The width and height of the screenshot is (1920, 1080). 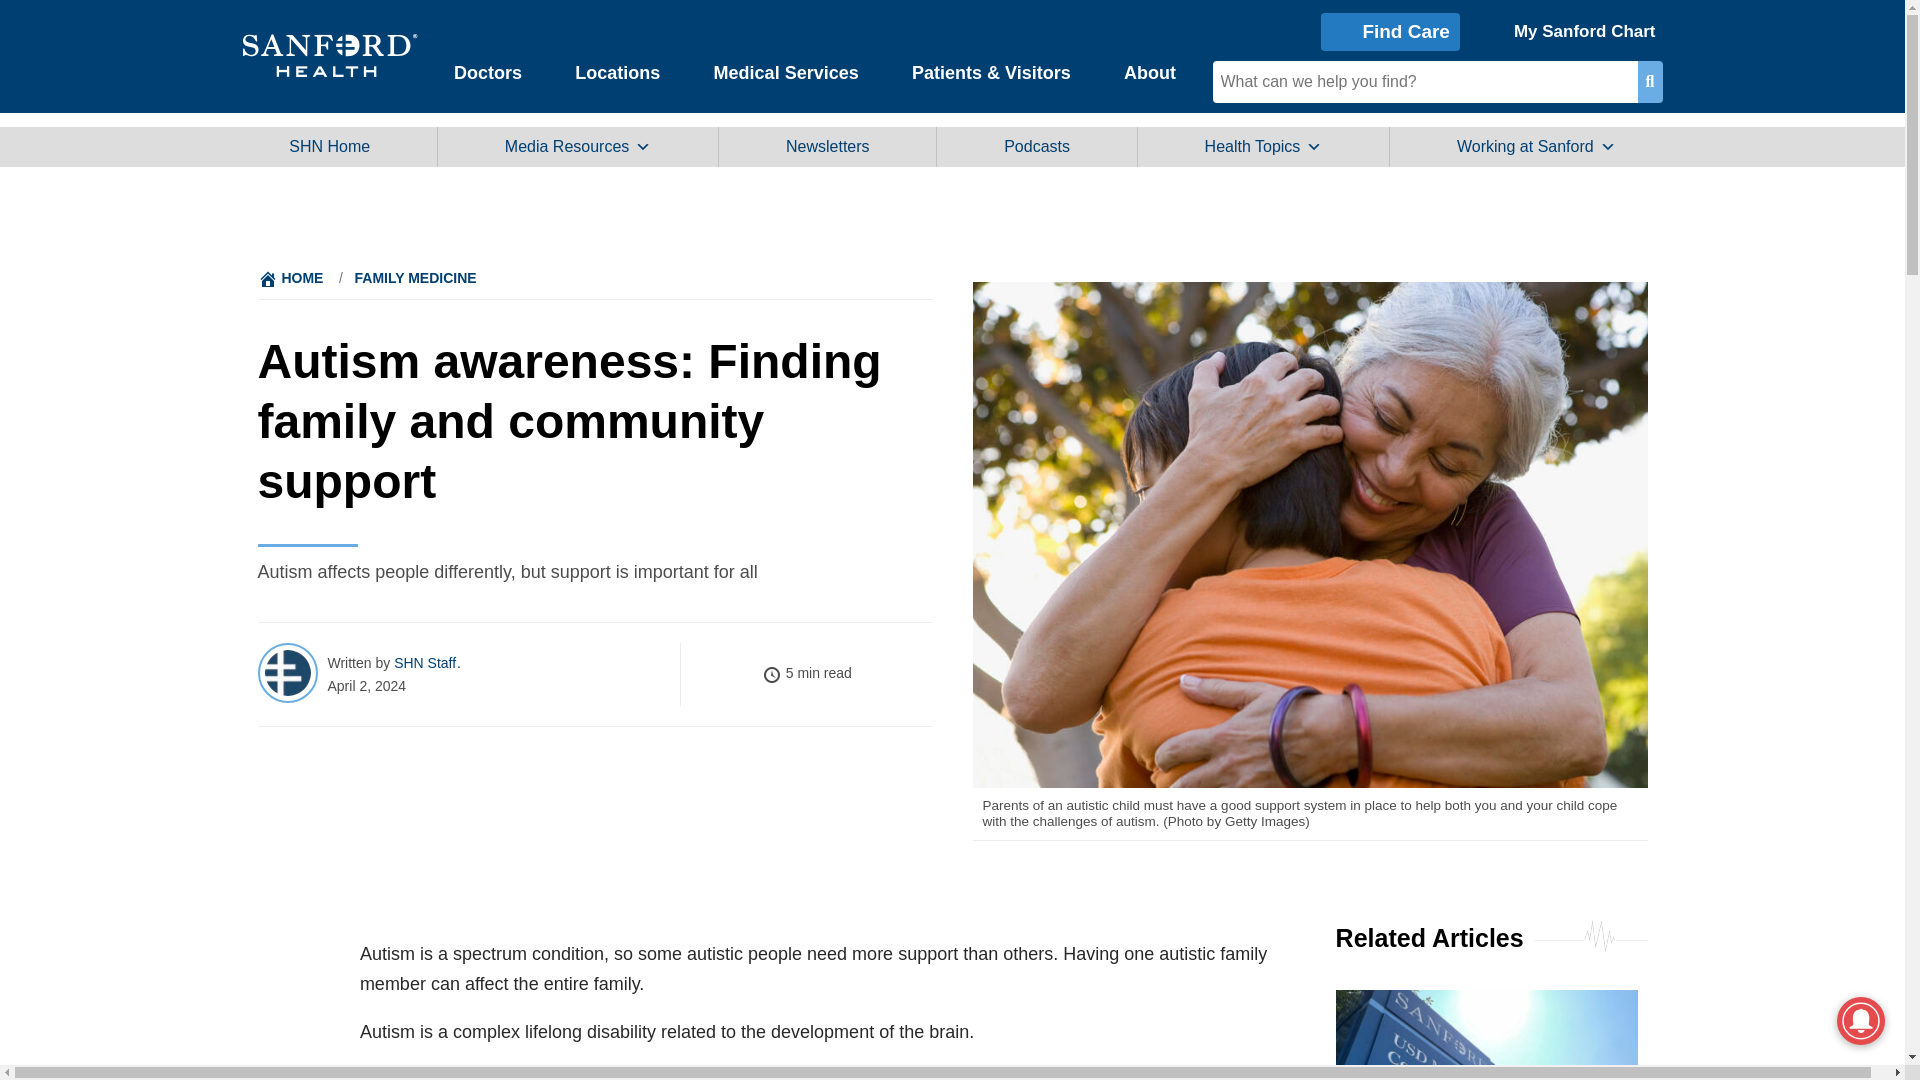 What do you see at coordinates (330, 147) in the screenshot?
I see `SHN Home` at bounding box center [330, 147].